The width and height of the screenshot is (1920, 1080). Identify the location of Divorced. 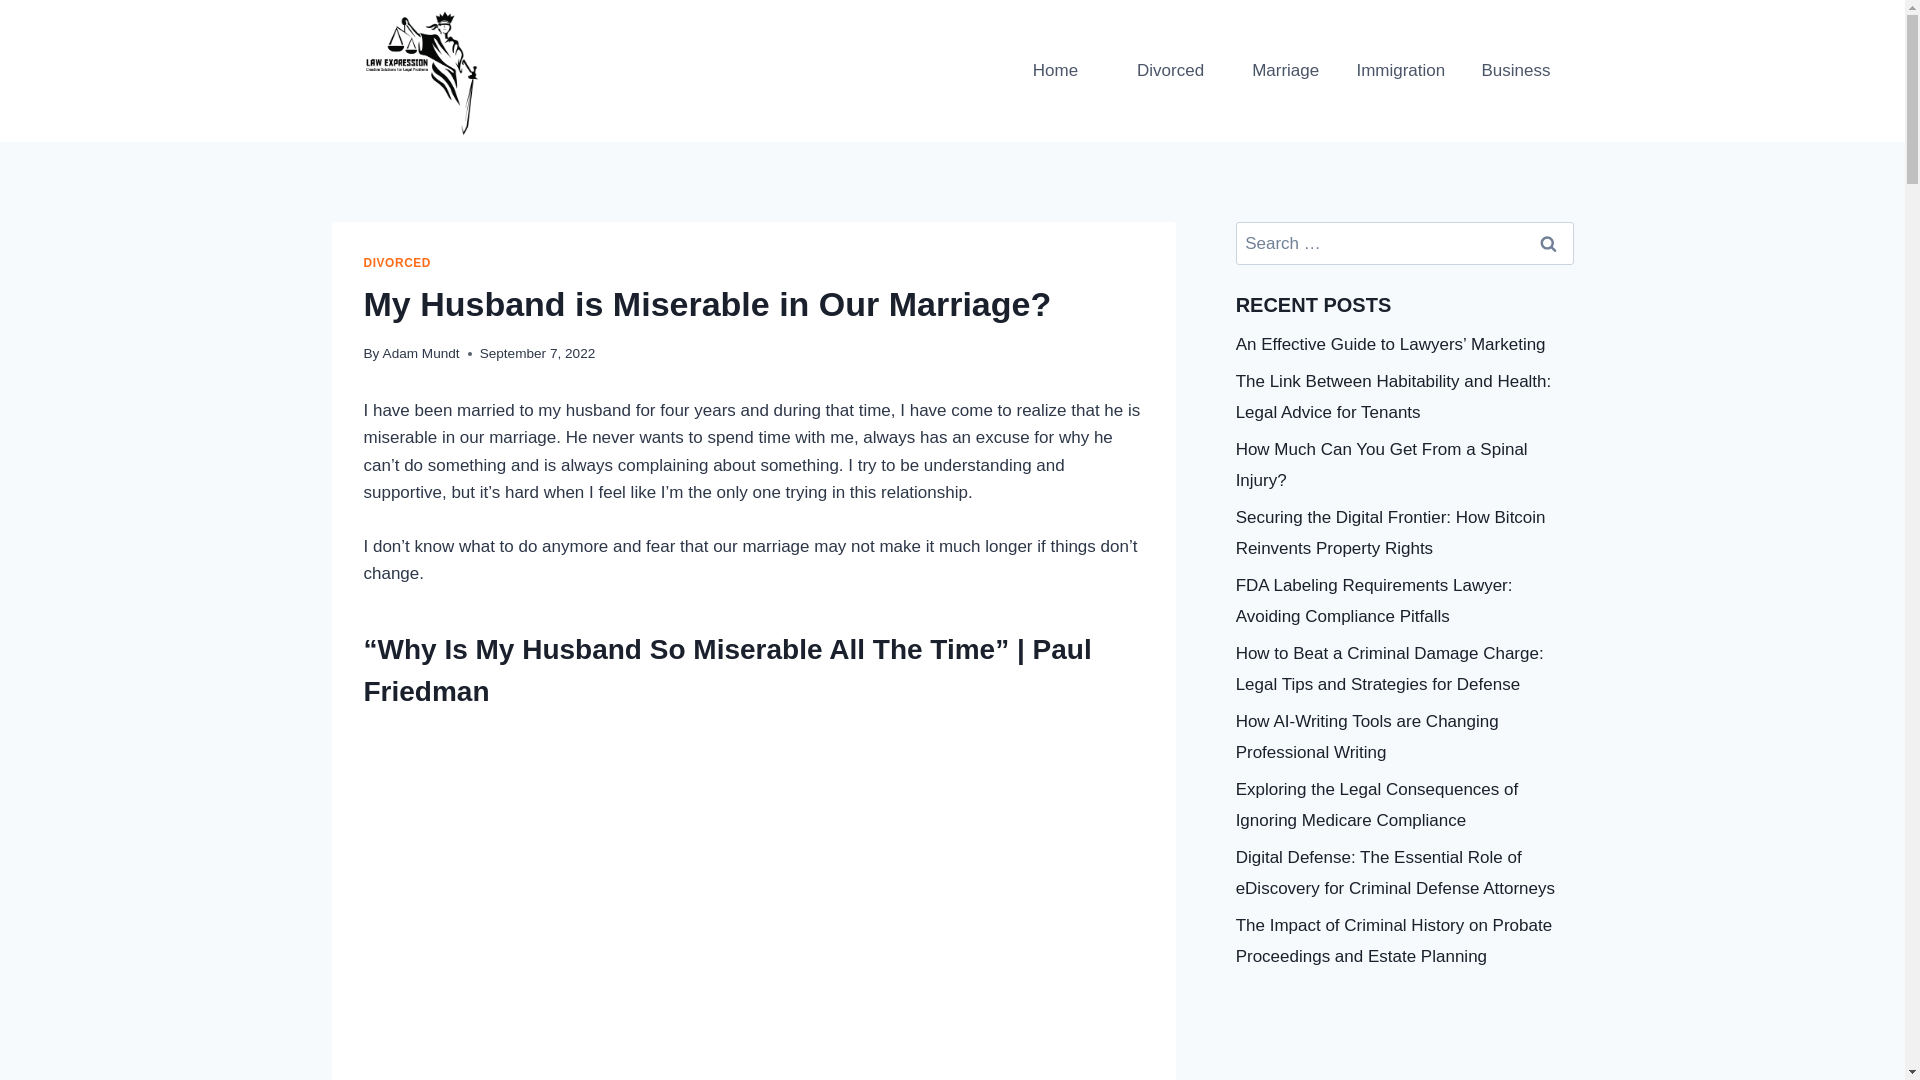
(1170, 71).